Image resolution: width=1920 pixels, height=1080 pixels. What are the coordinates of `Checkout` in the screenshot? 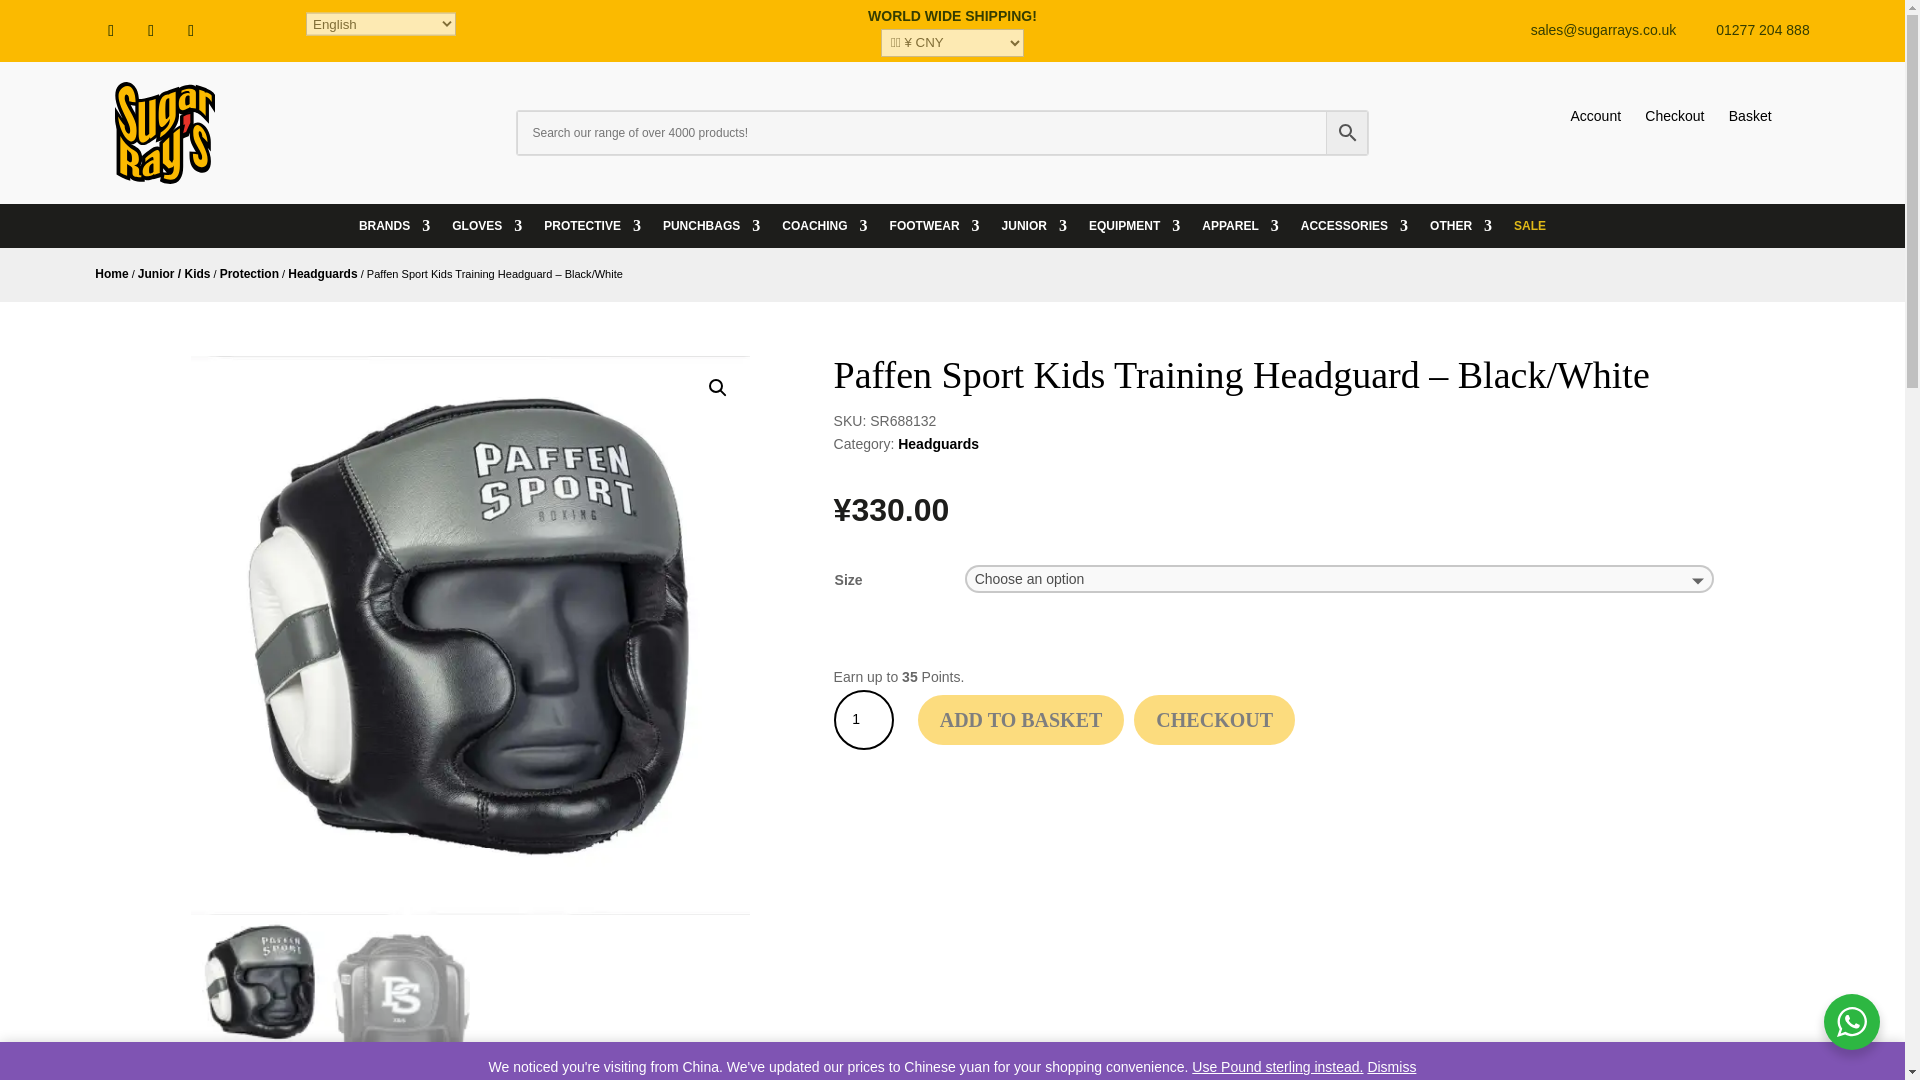 It's located at (1674, 116).